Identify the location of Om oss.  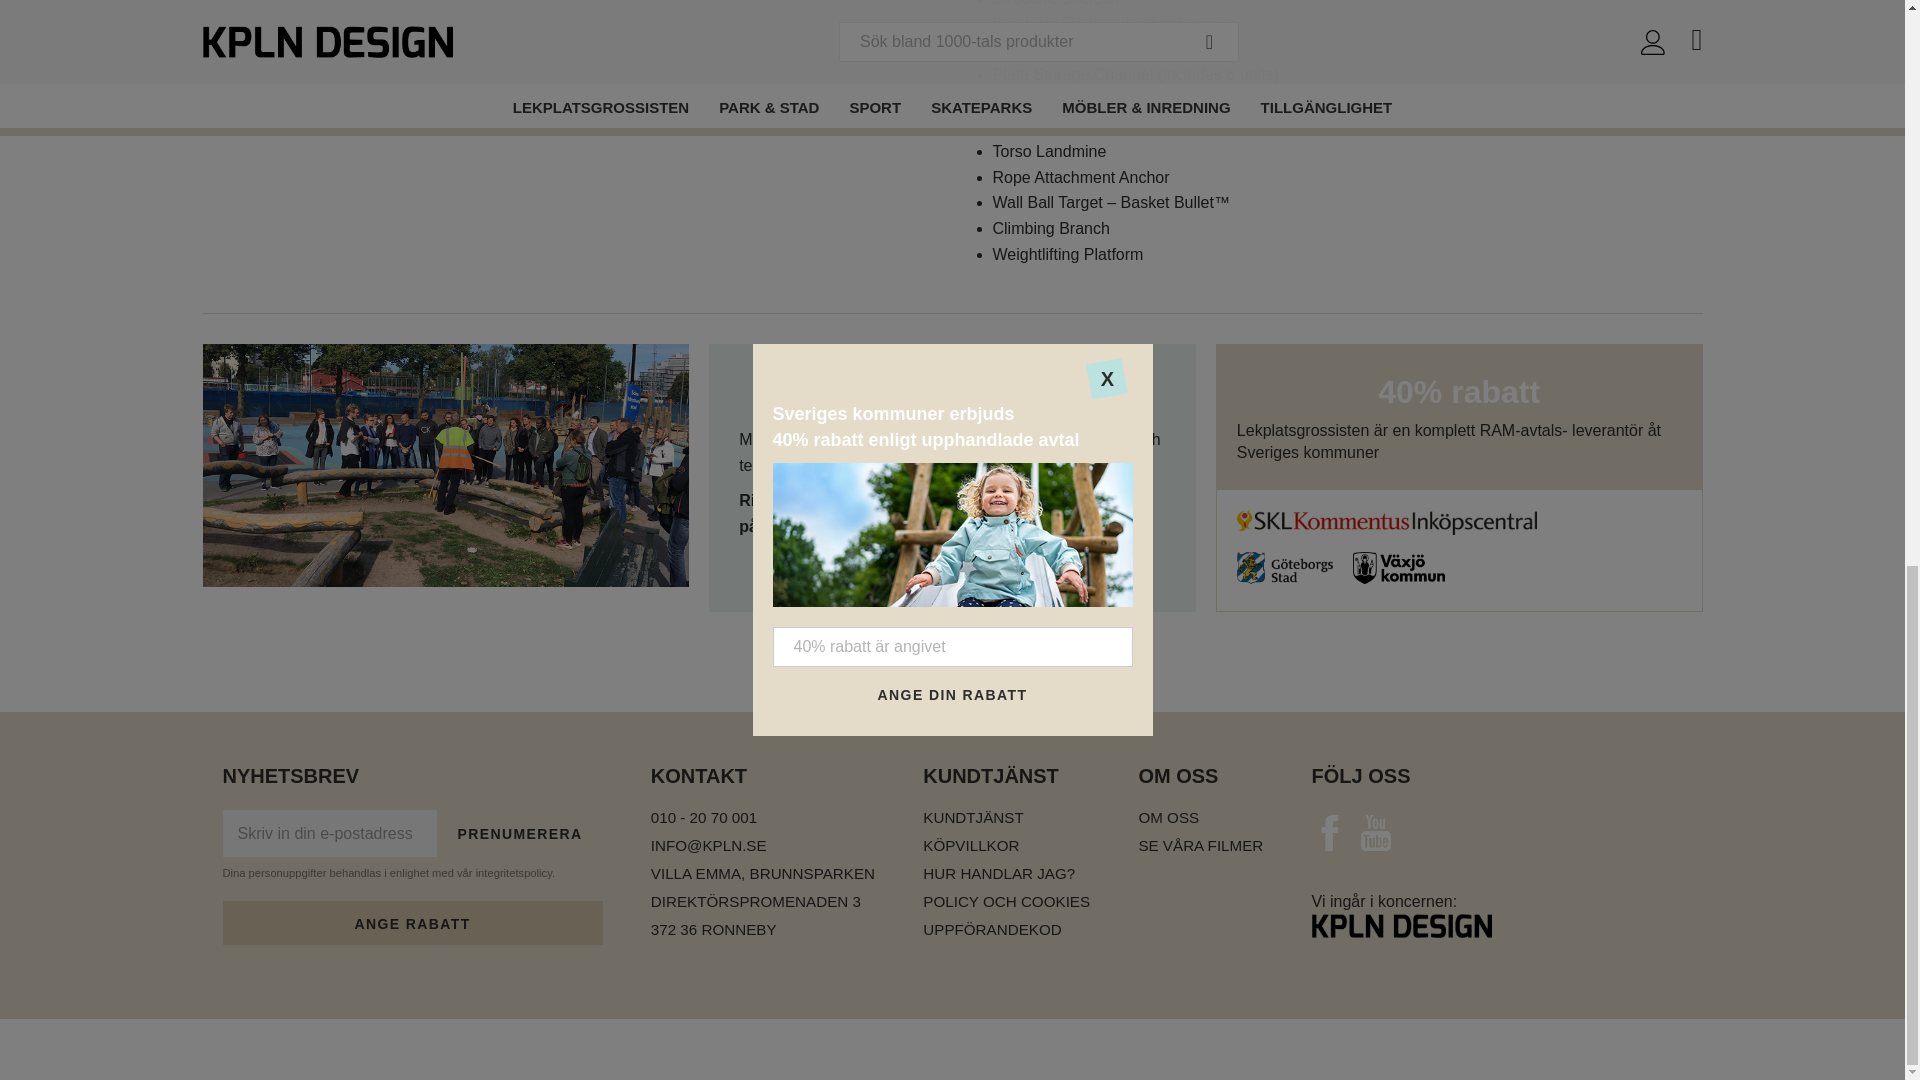
(1200, 818).